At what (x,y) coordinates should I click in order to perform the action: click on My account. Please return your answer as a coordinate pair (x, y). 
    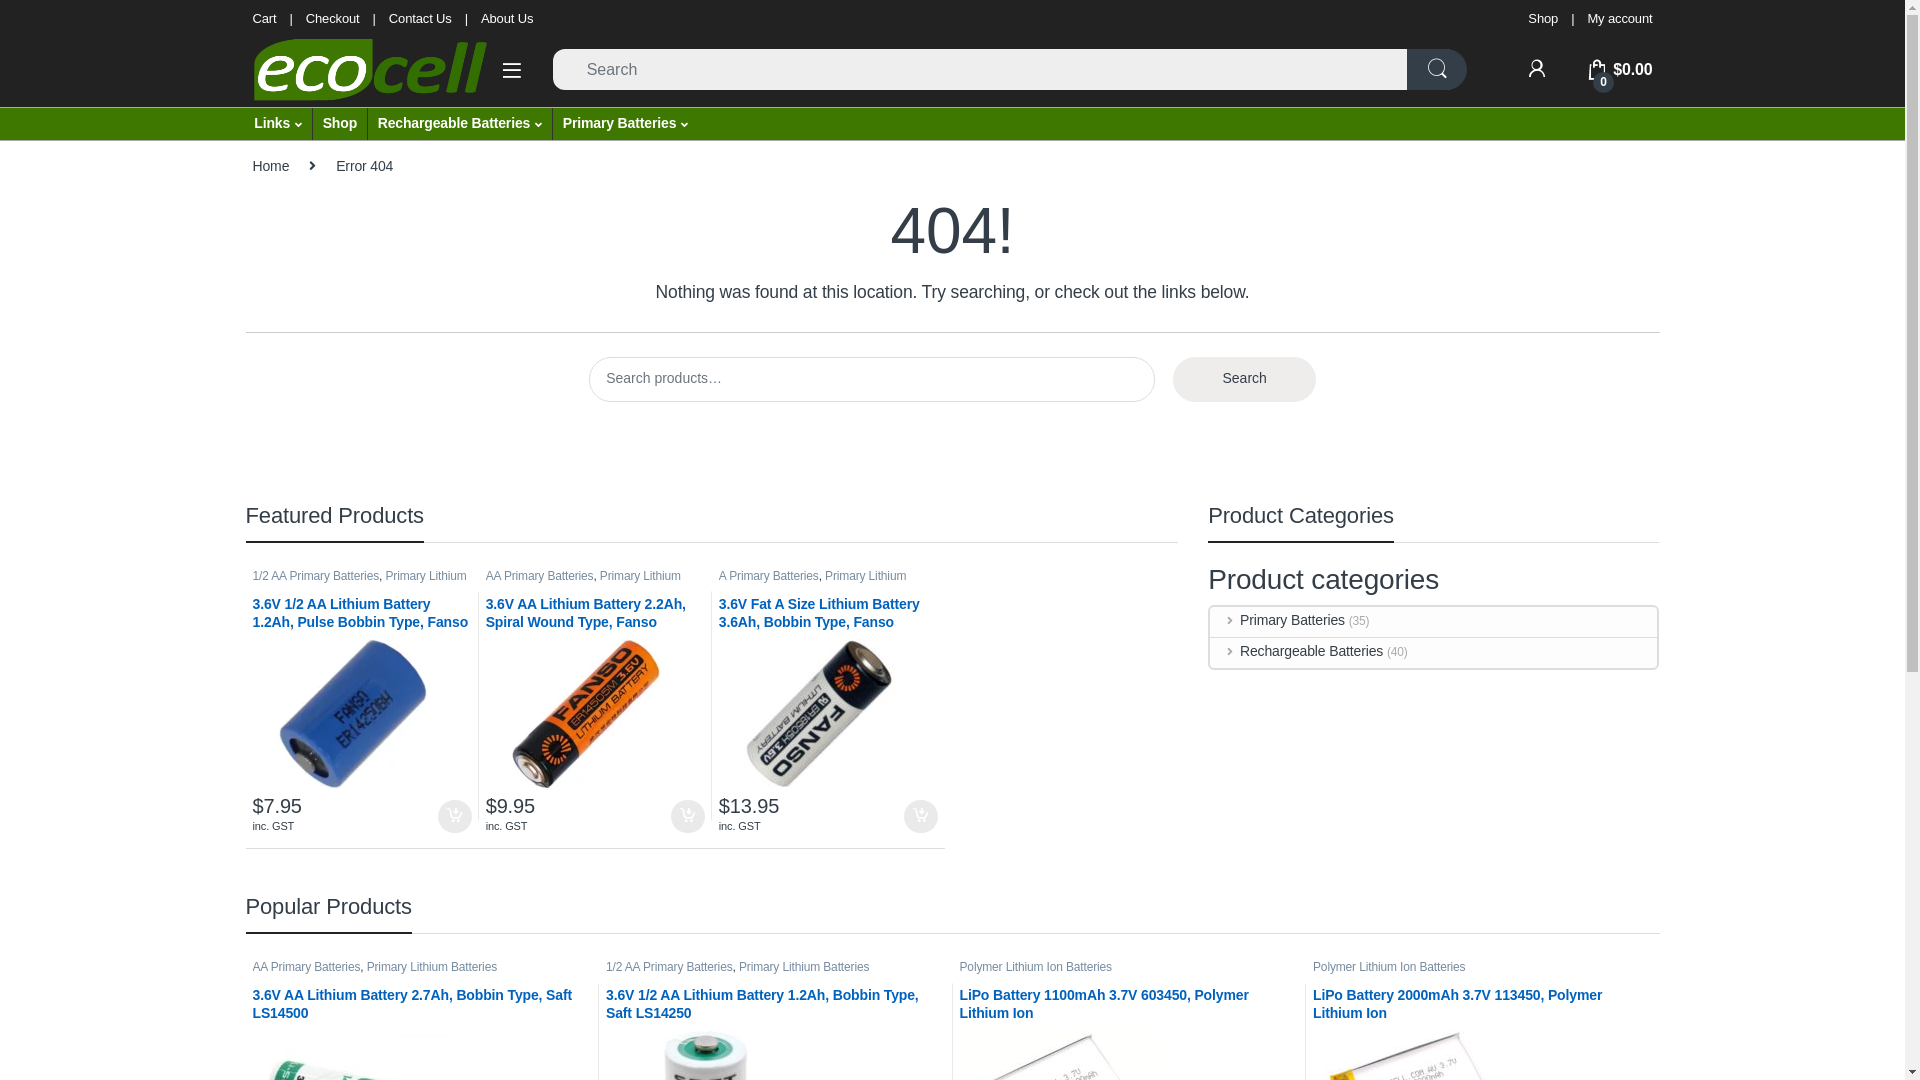
    Looking at the image, I should click on (1620, 18).